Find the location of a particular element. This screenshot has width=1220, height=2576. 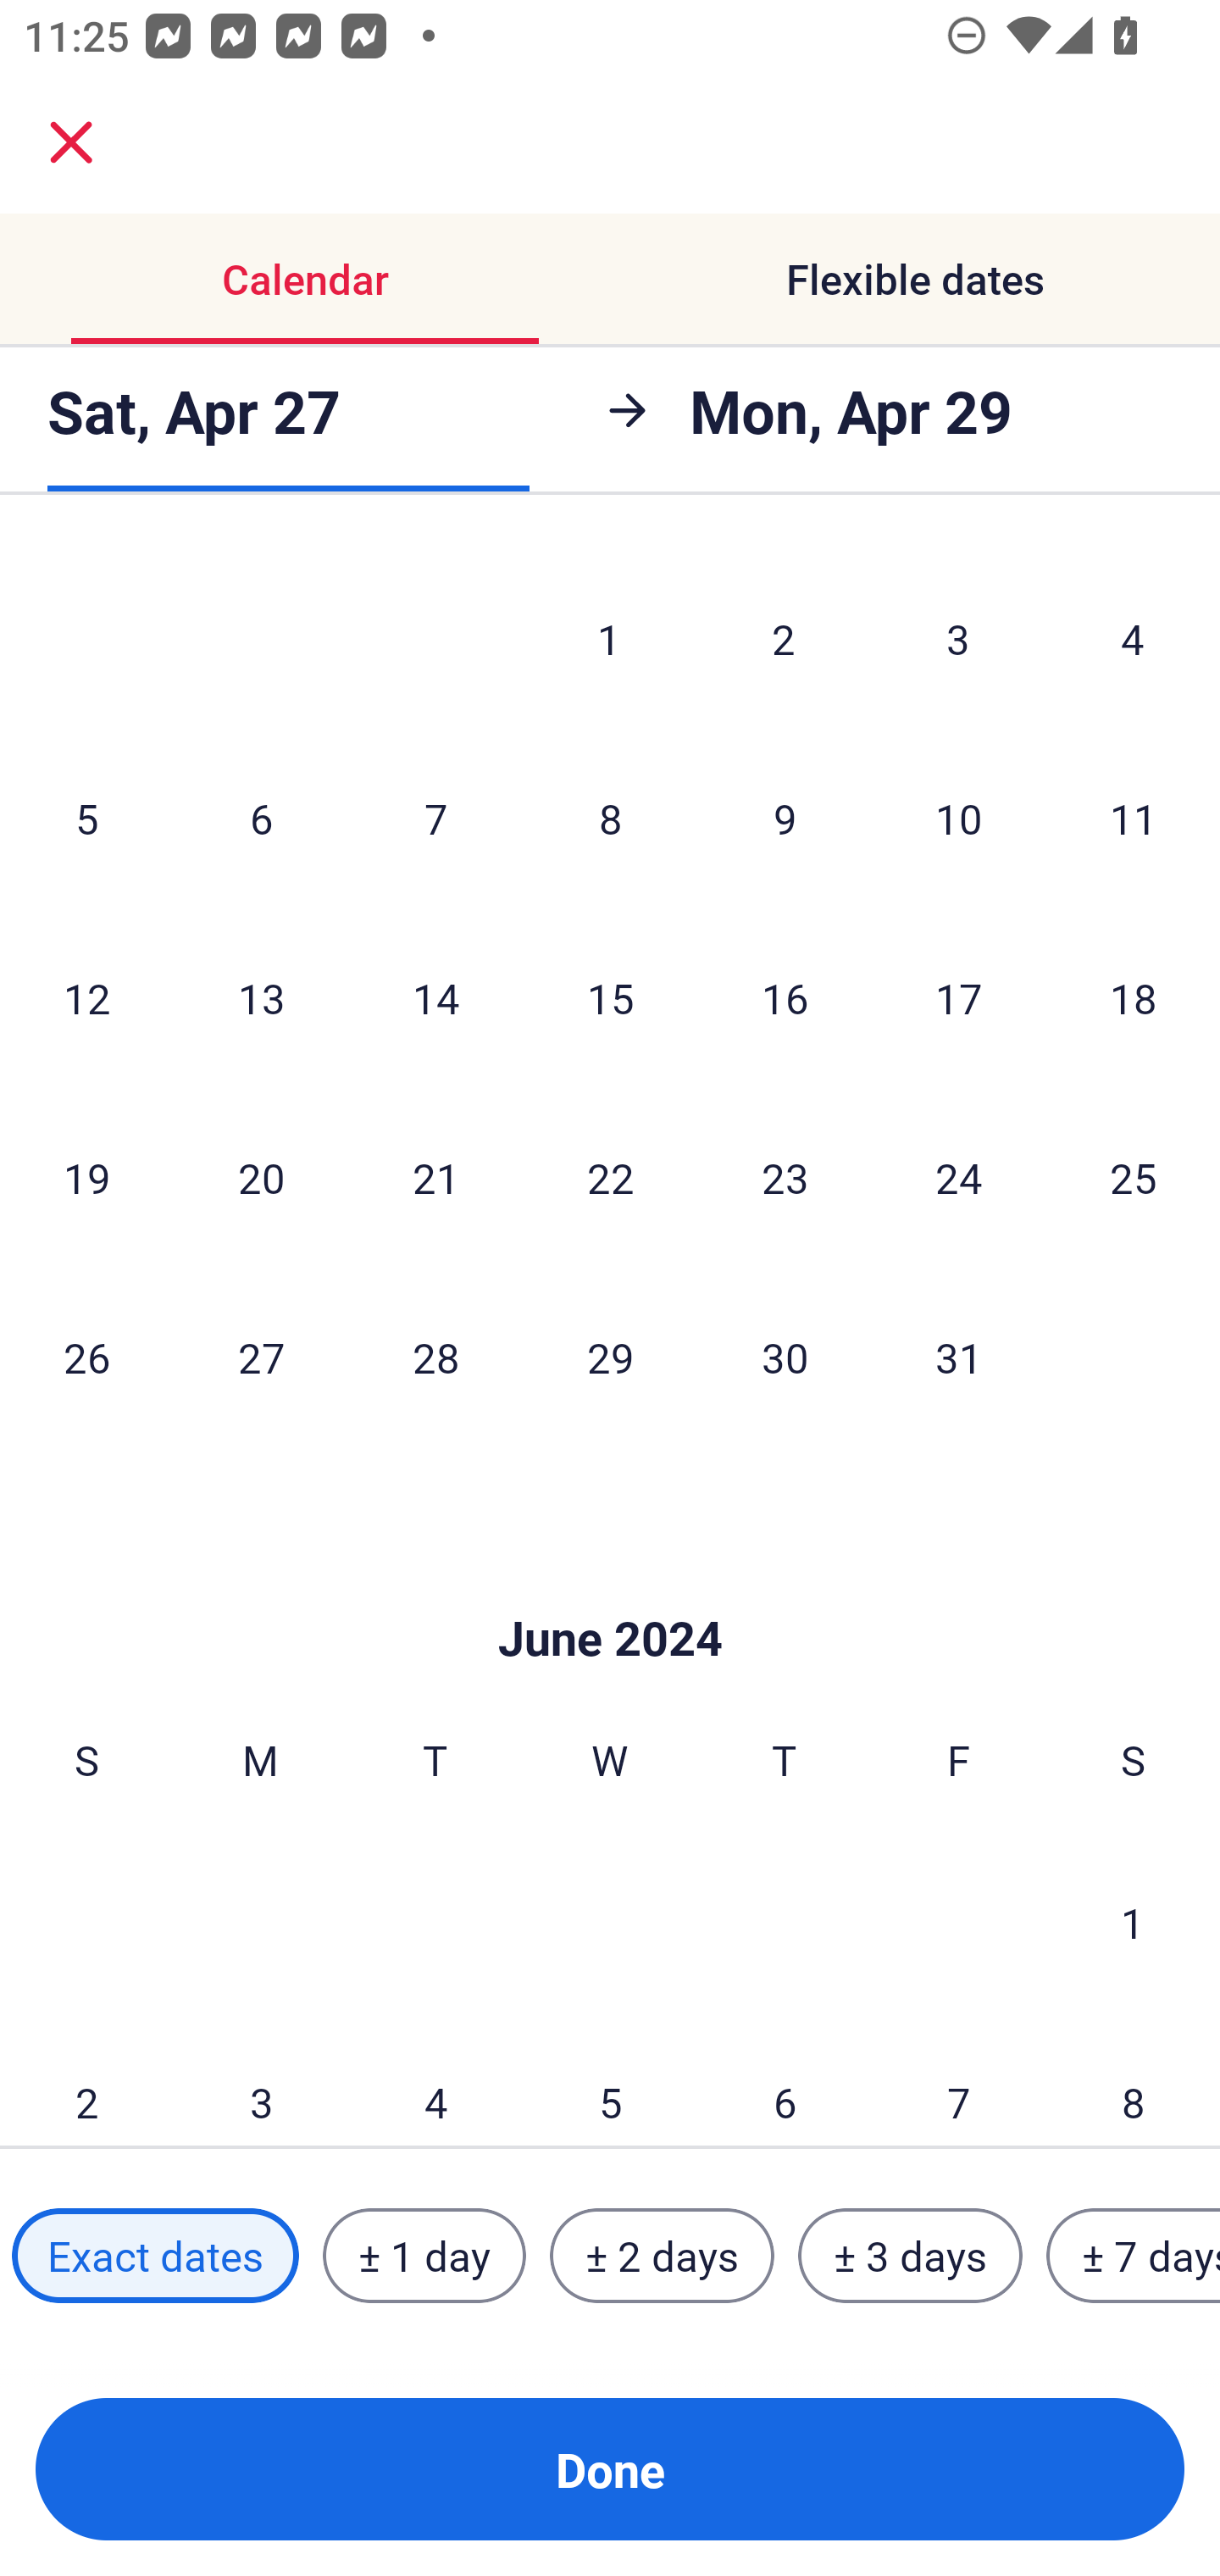

9 Thursday, May 9, 2024 is located at coordinates (785, 818).